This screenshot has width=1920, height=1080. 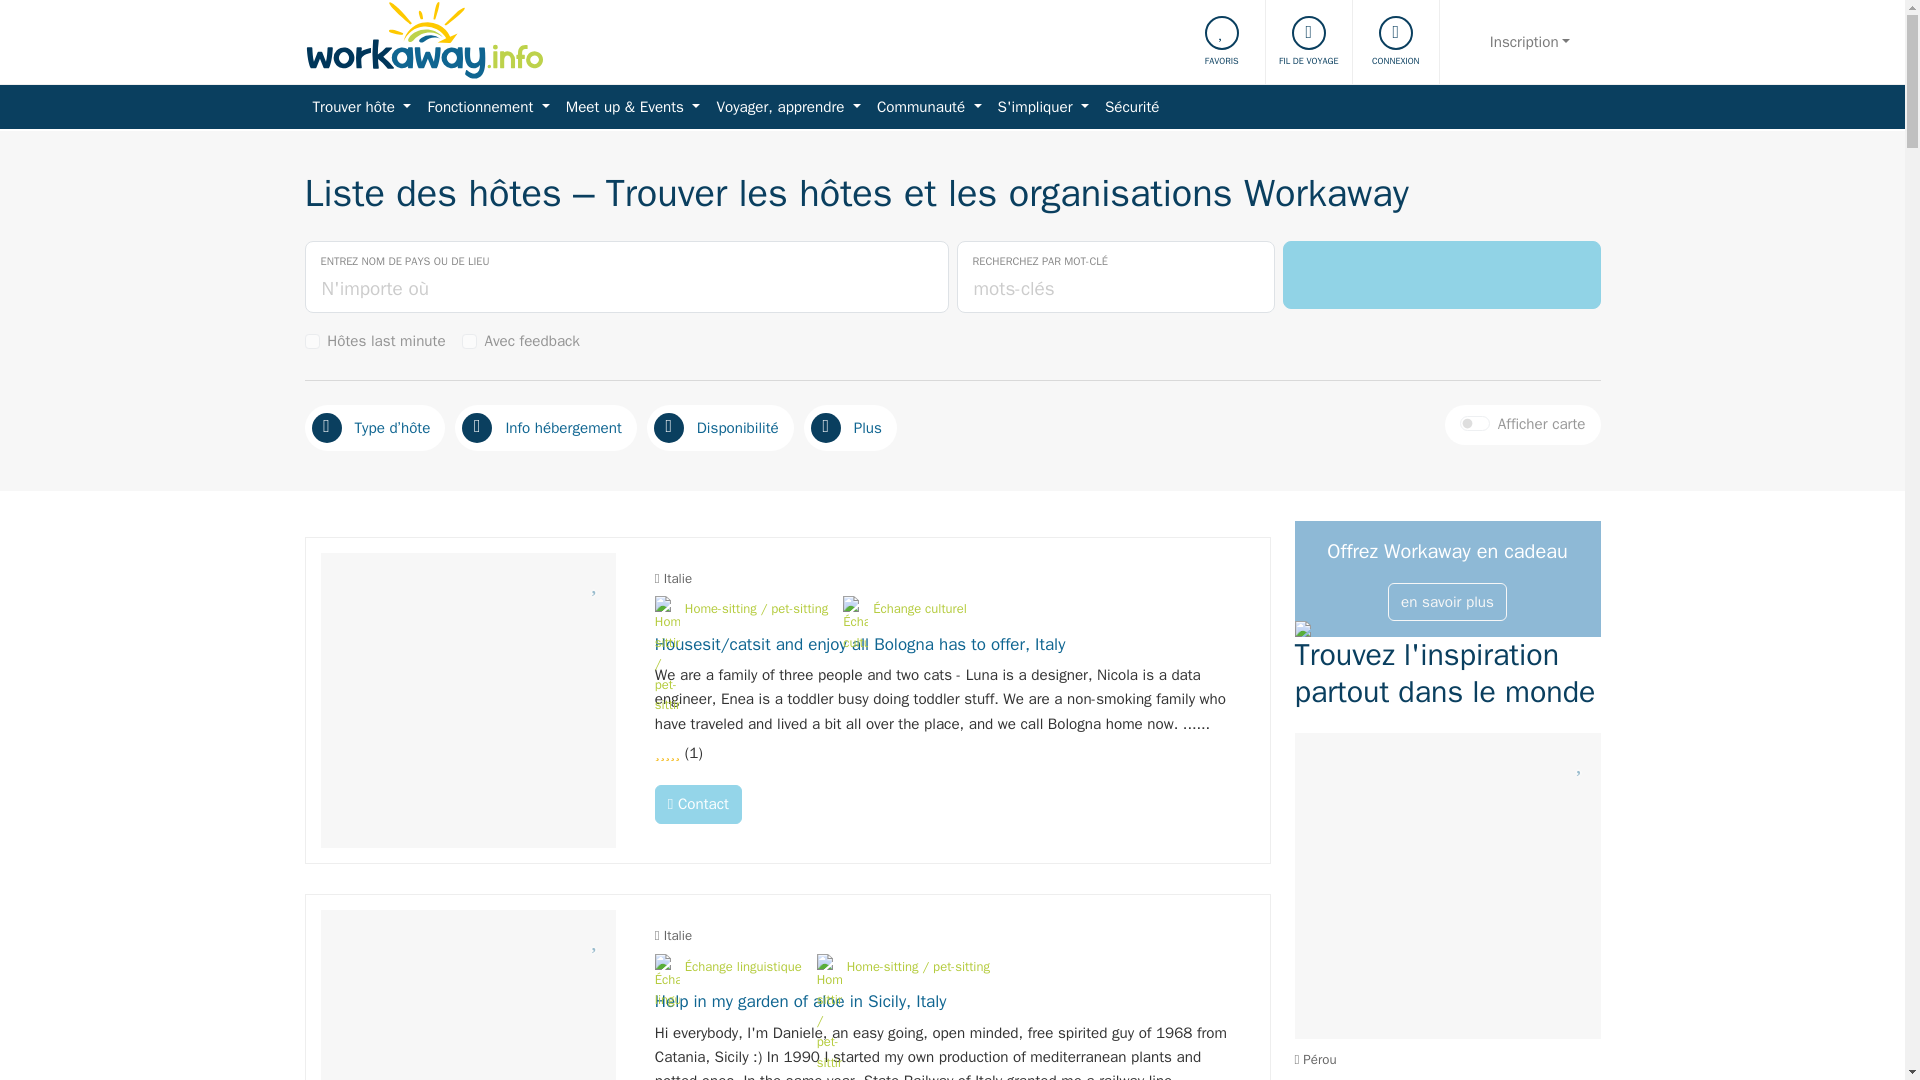 I want to click on FAVORIS, so click(x=1222, y=42).